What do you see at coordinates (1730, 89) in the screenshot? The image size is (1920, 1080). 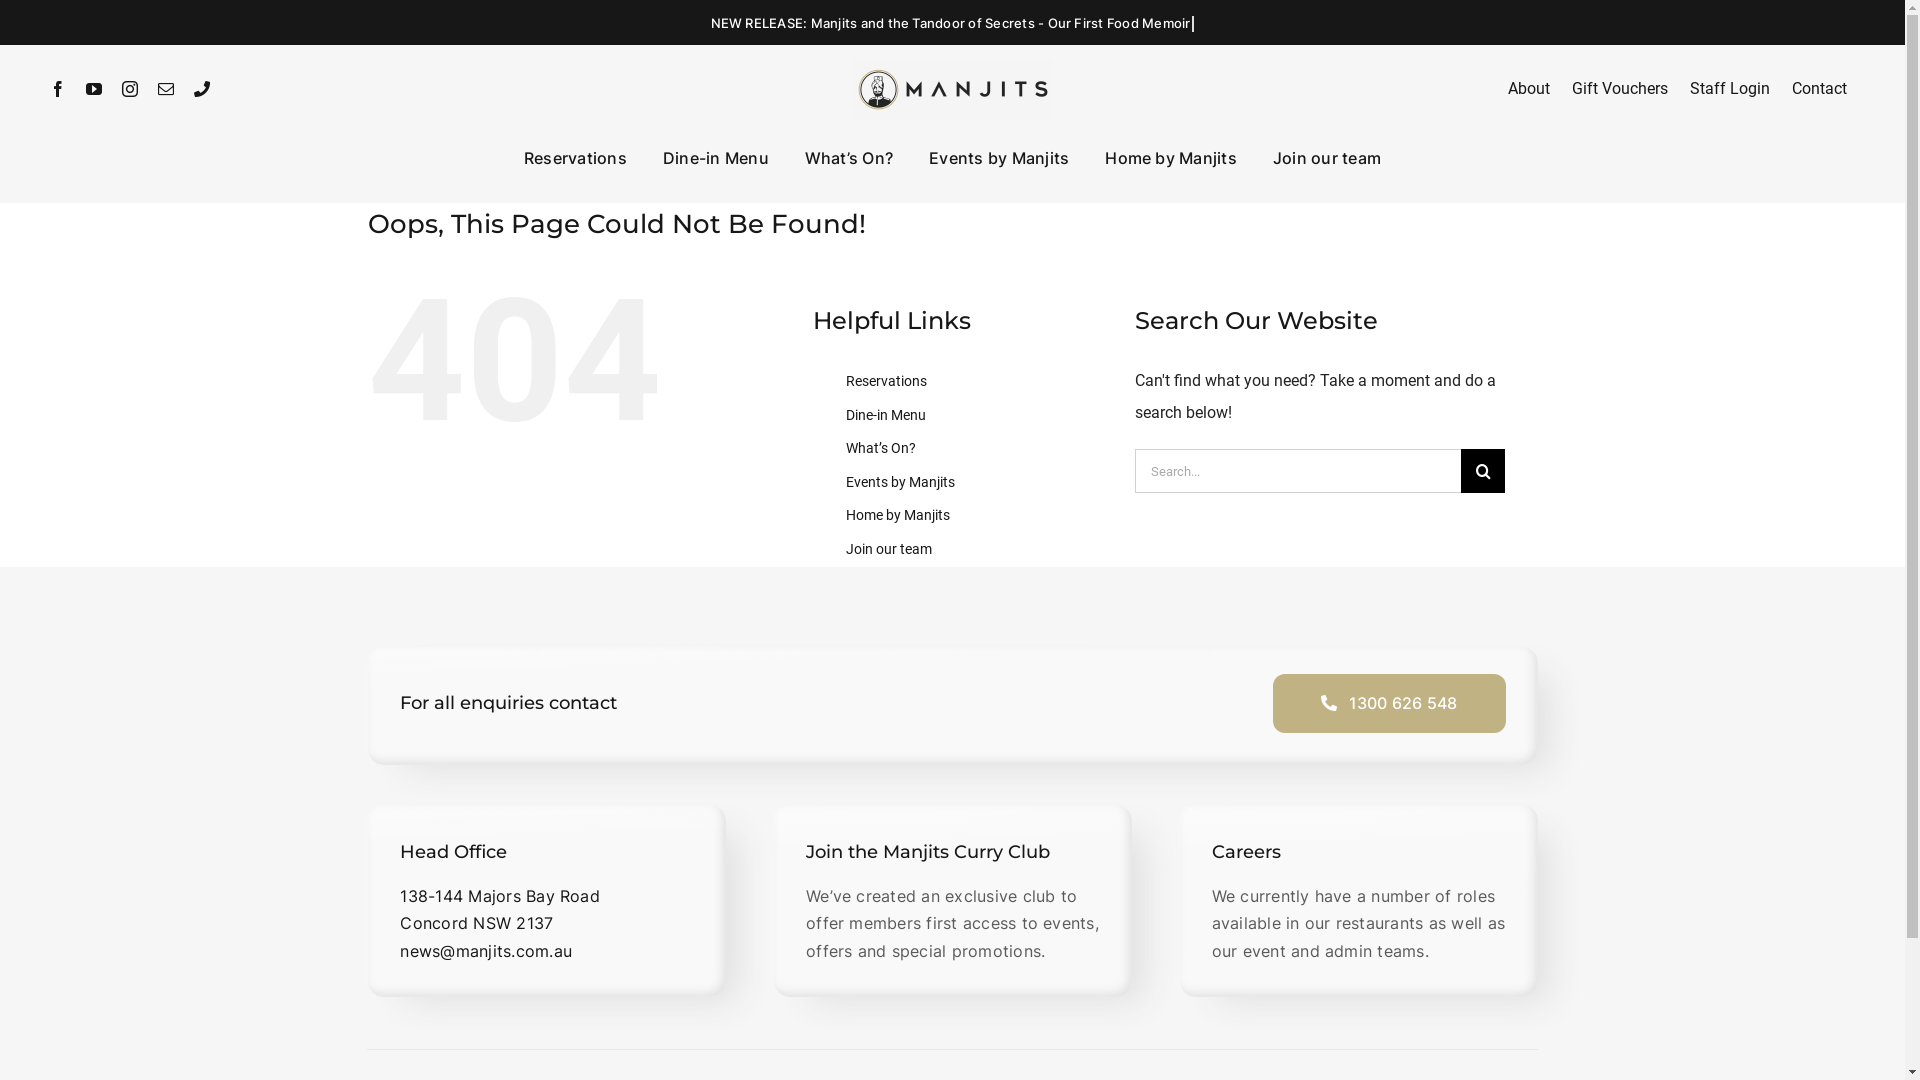 I see `Staff Login` at bounding box center [1730, 89].